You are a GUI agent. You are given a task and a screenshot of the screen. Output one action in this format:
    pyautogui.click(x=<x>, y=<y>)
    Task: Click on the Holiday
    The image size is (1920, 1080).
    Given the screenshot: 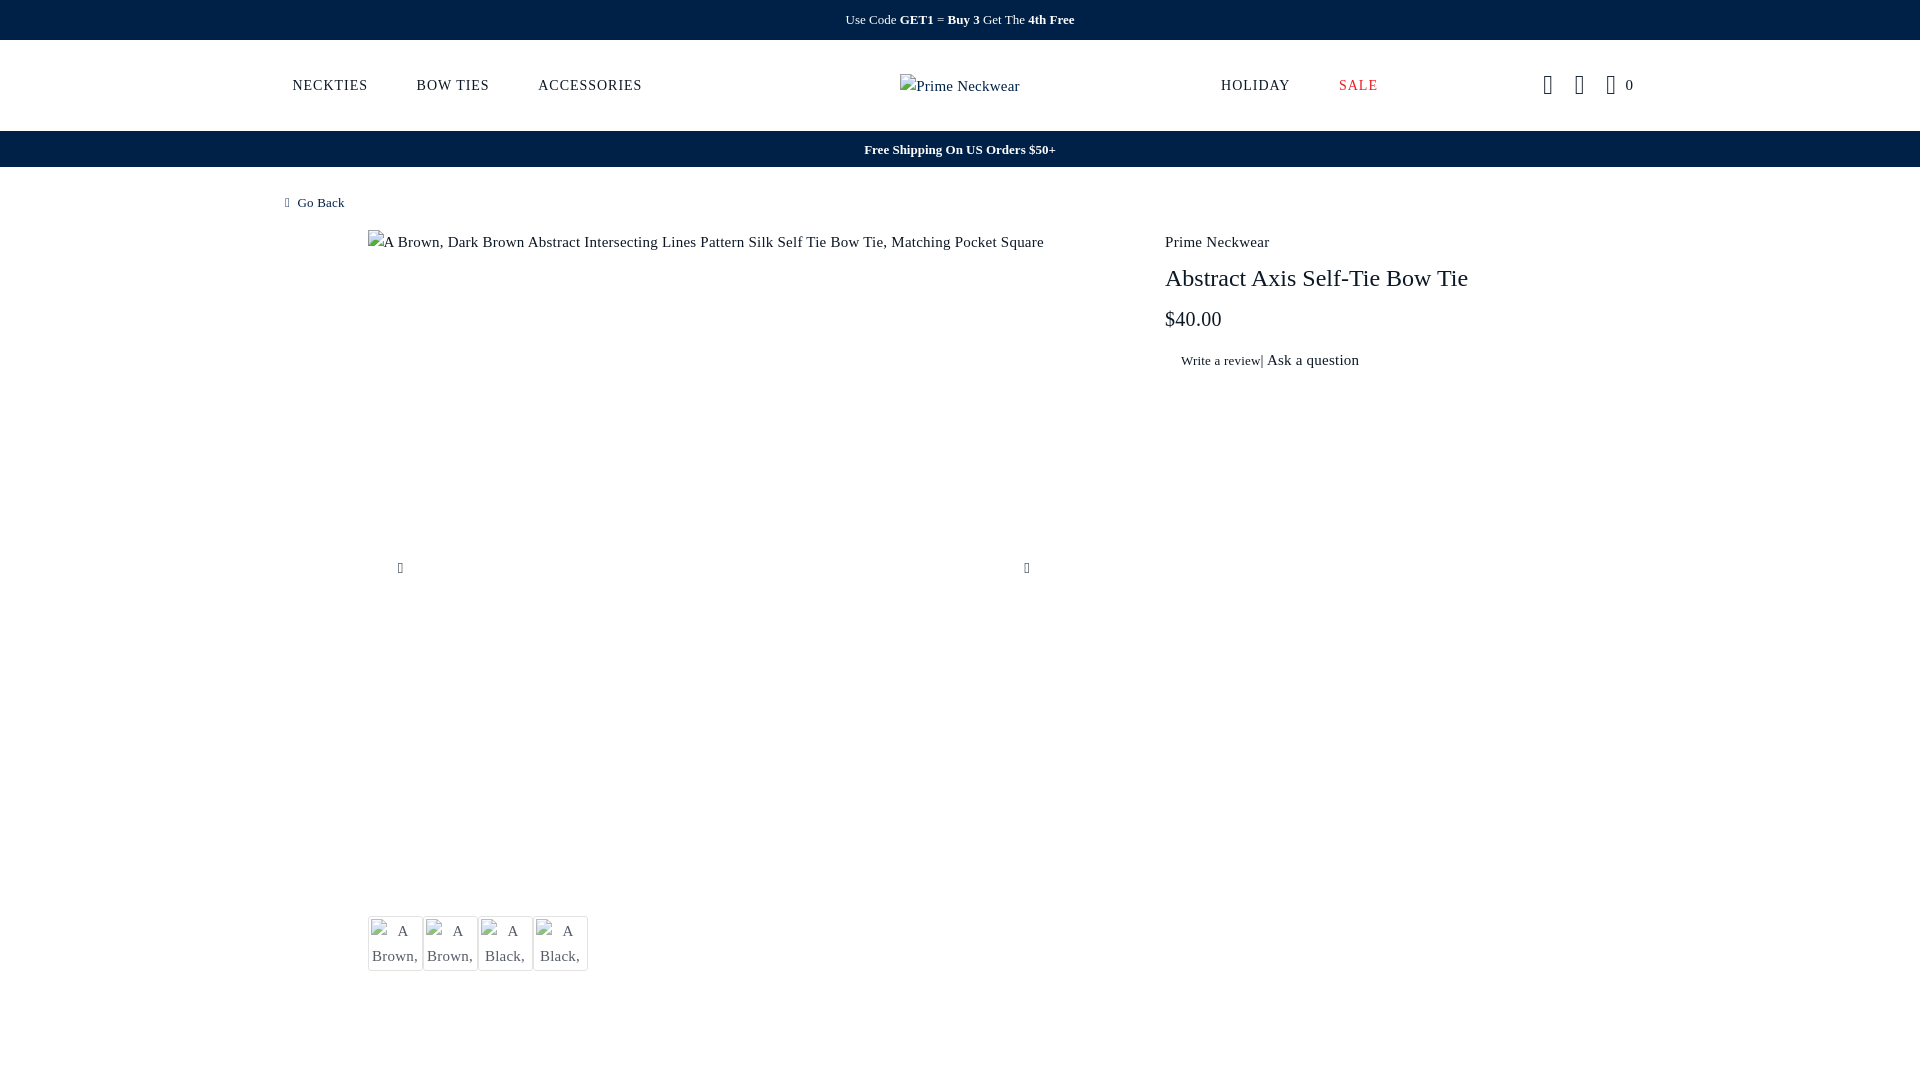 What is the action you would take?
    pyautogui.click(x=1255, y=84)
    